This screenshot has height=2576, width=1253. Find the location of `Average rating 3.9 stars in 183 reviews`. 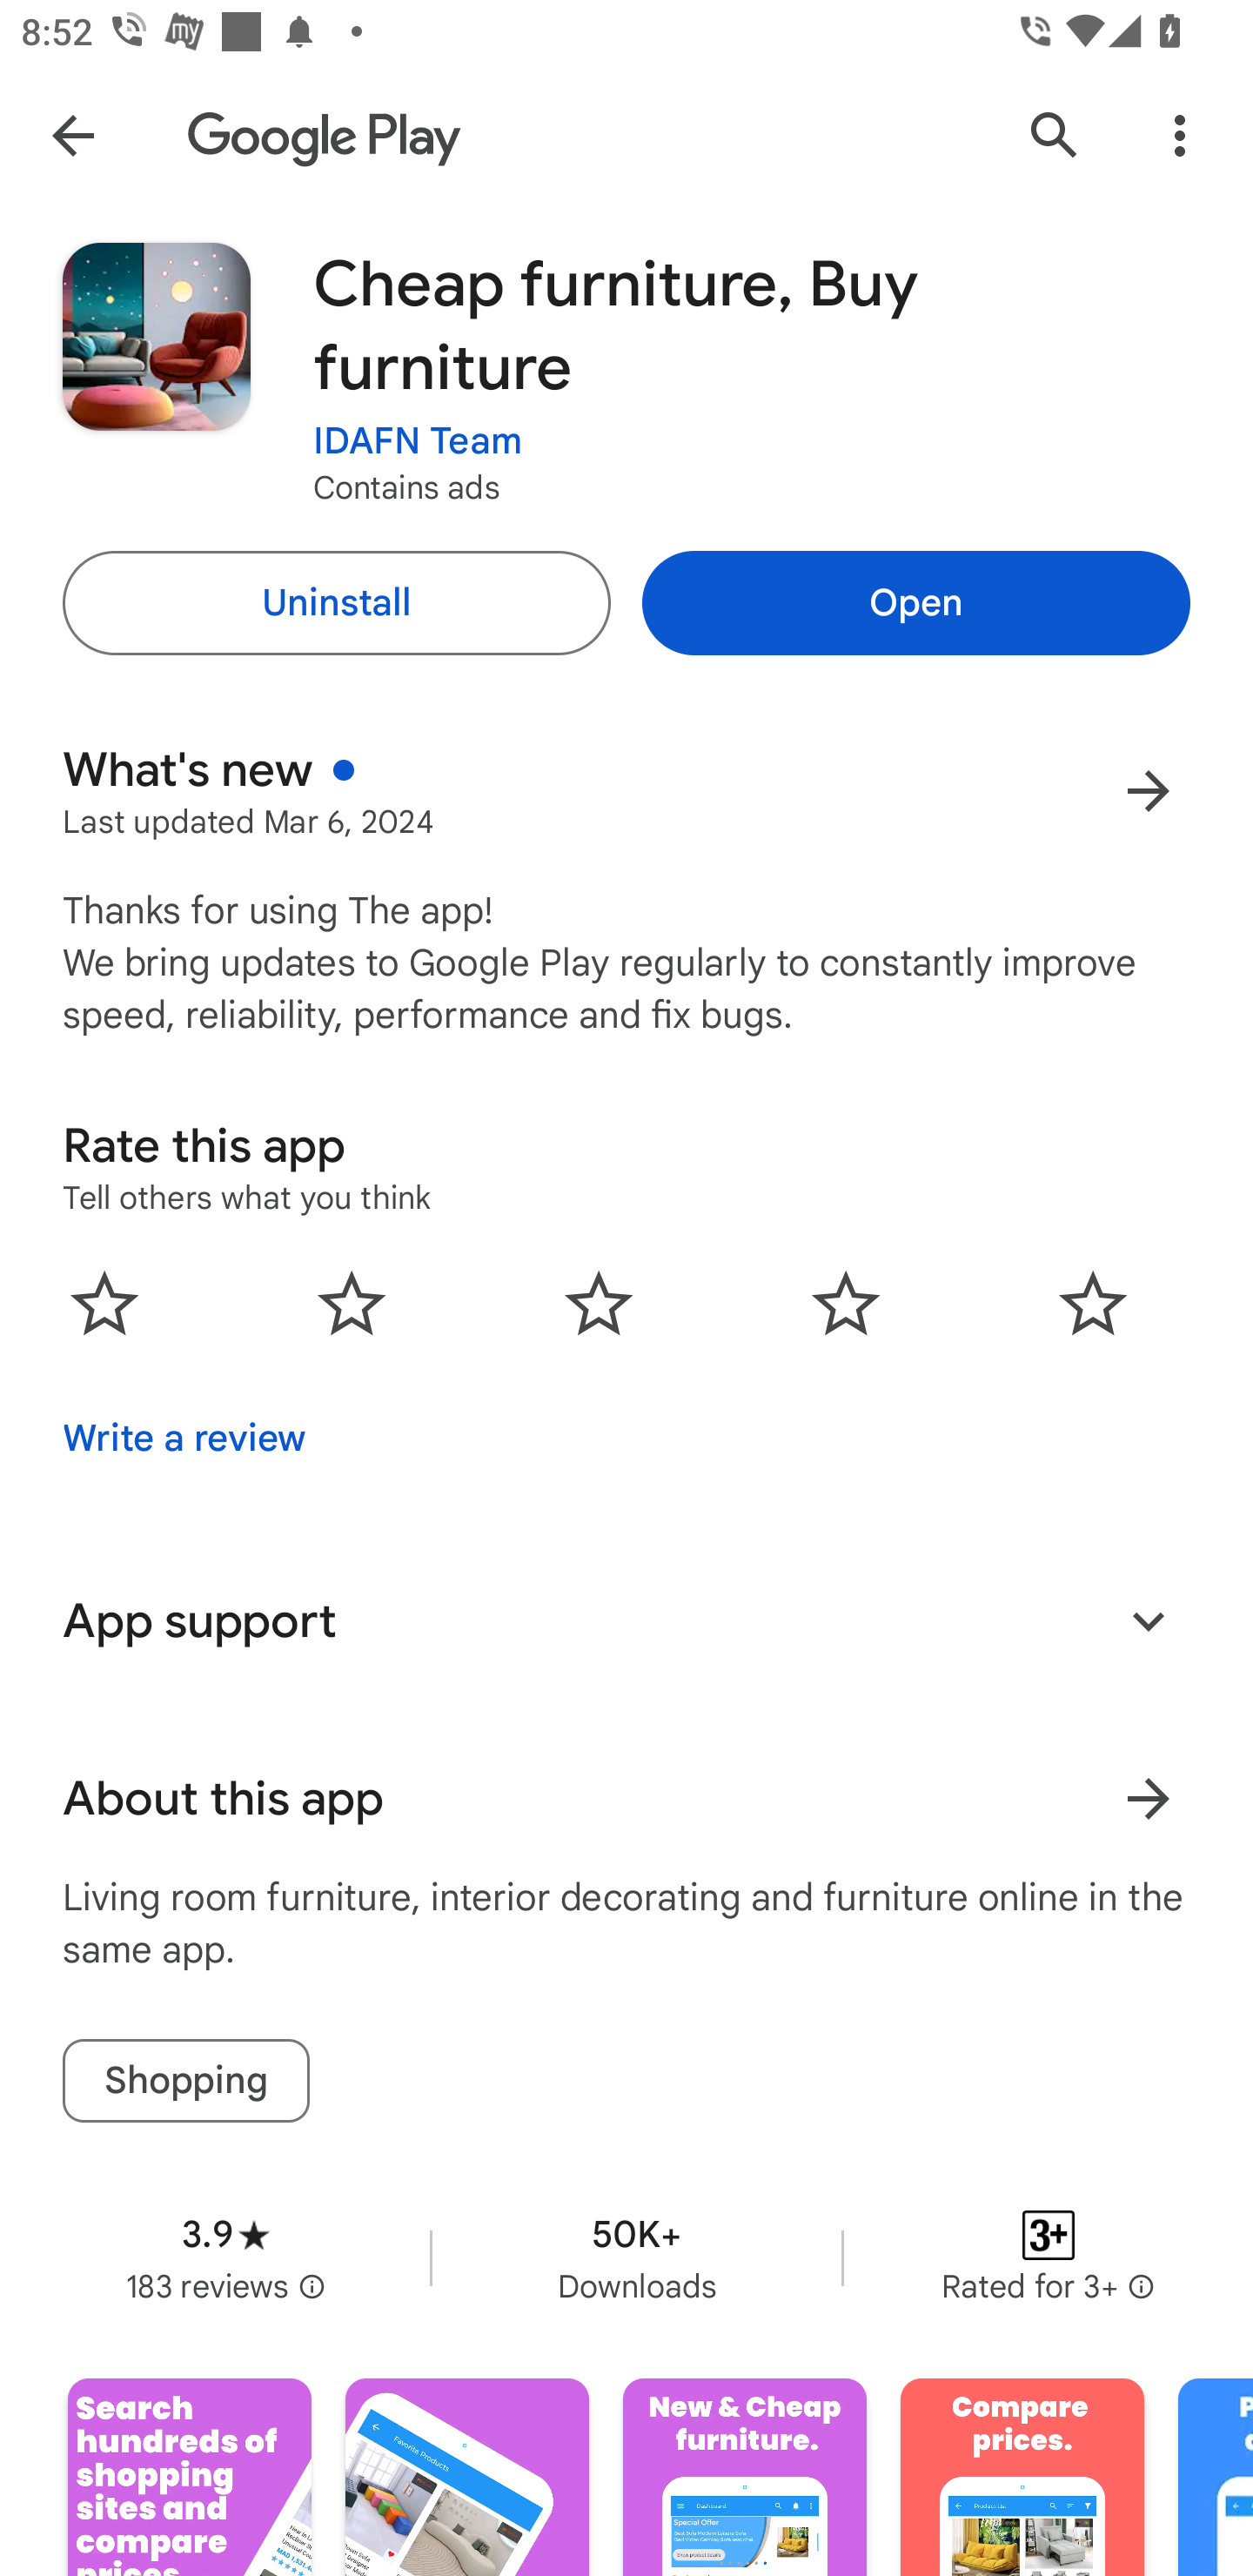

Average rating 3.9 stars in 183 reviews is located at coordinates (225, 2257).